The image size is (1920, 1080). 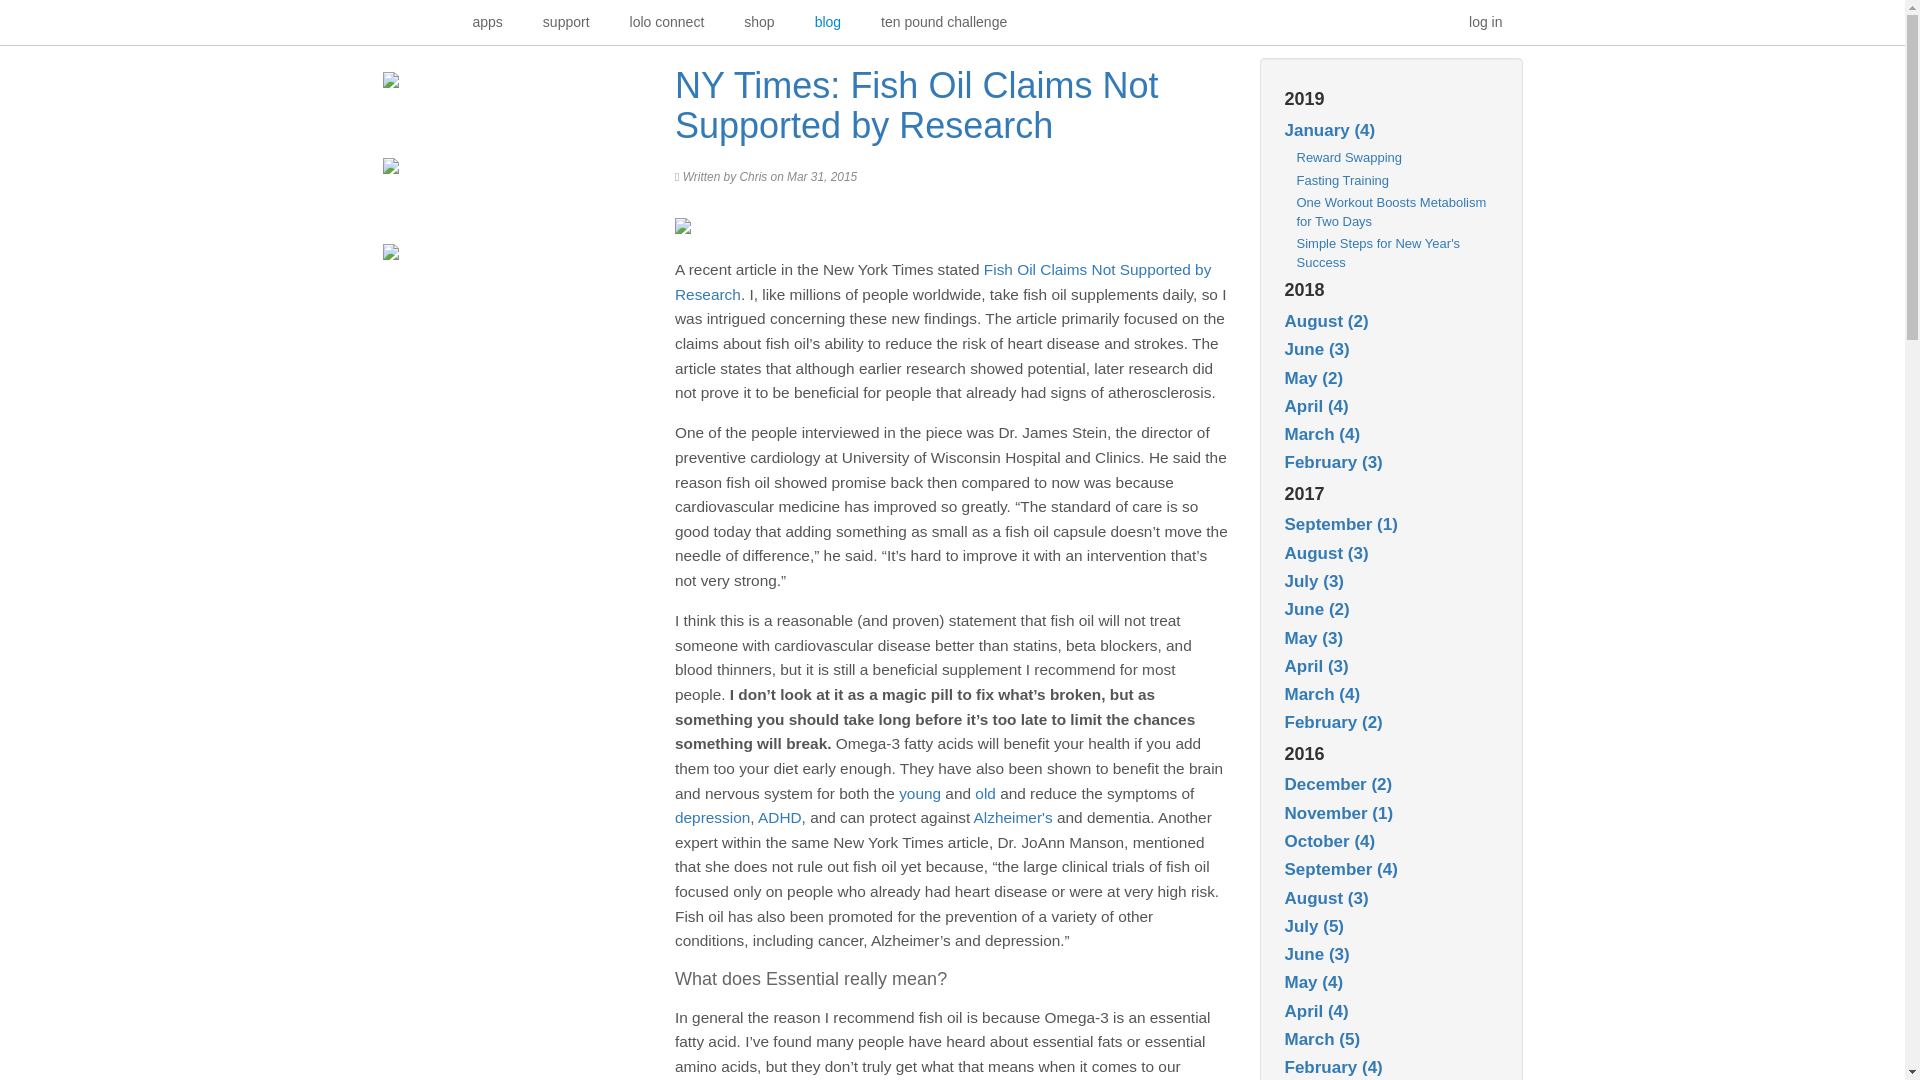 What do you see at coordinates (944, 22) in the screenshot?
I see `ten pound challenge` at bounding box center [944, 22].